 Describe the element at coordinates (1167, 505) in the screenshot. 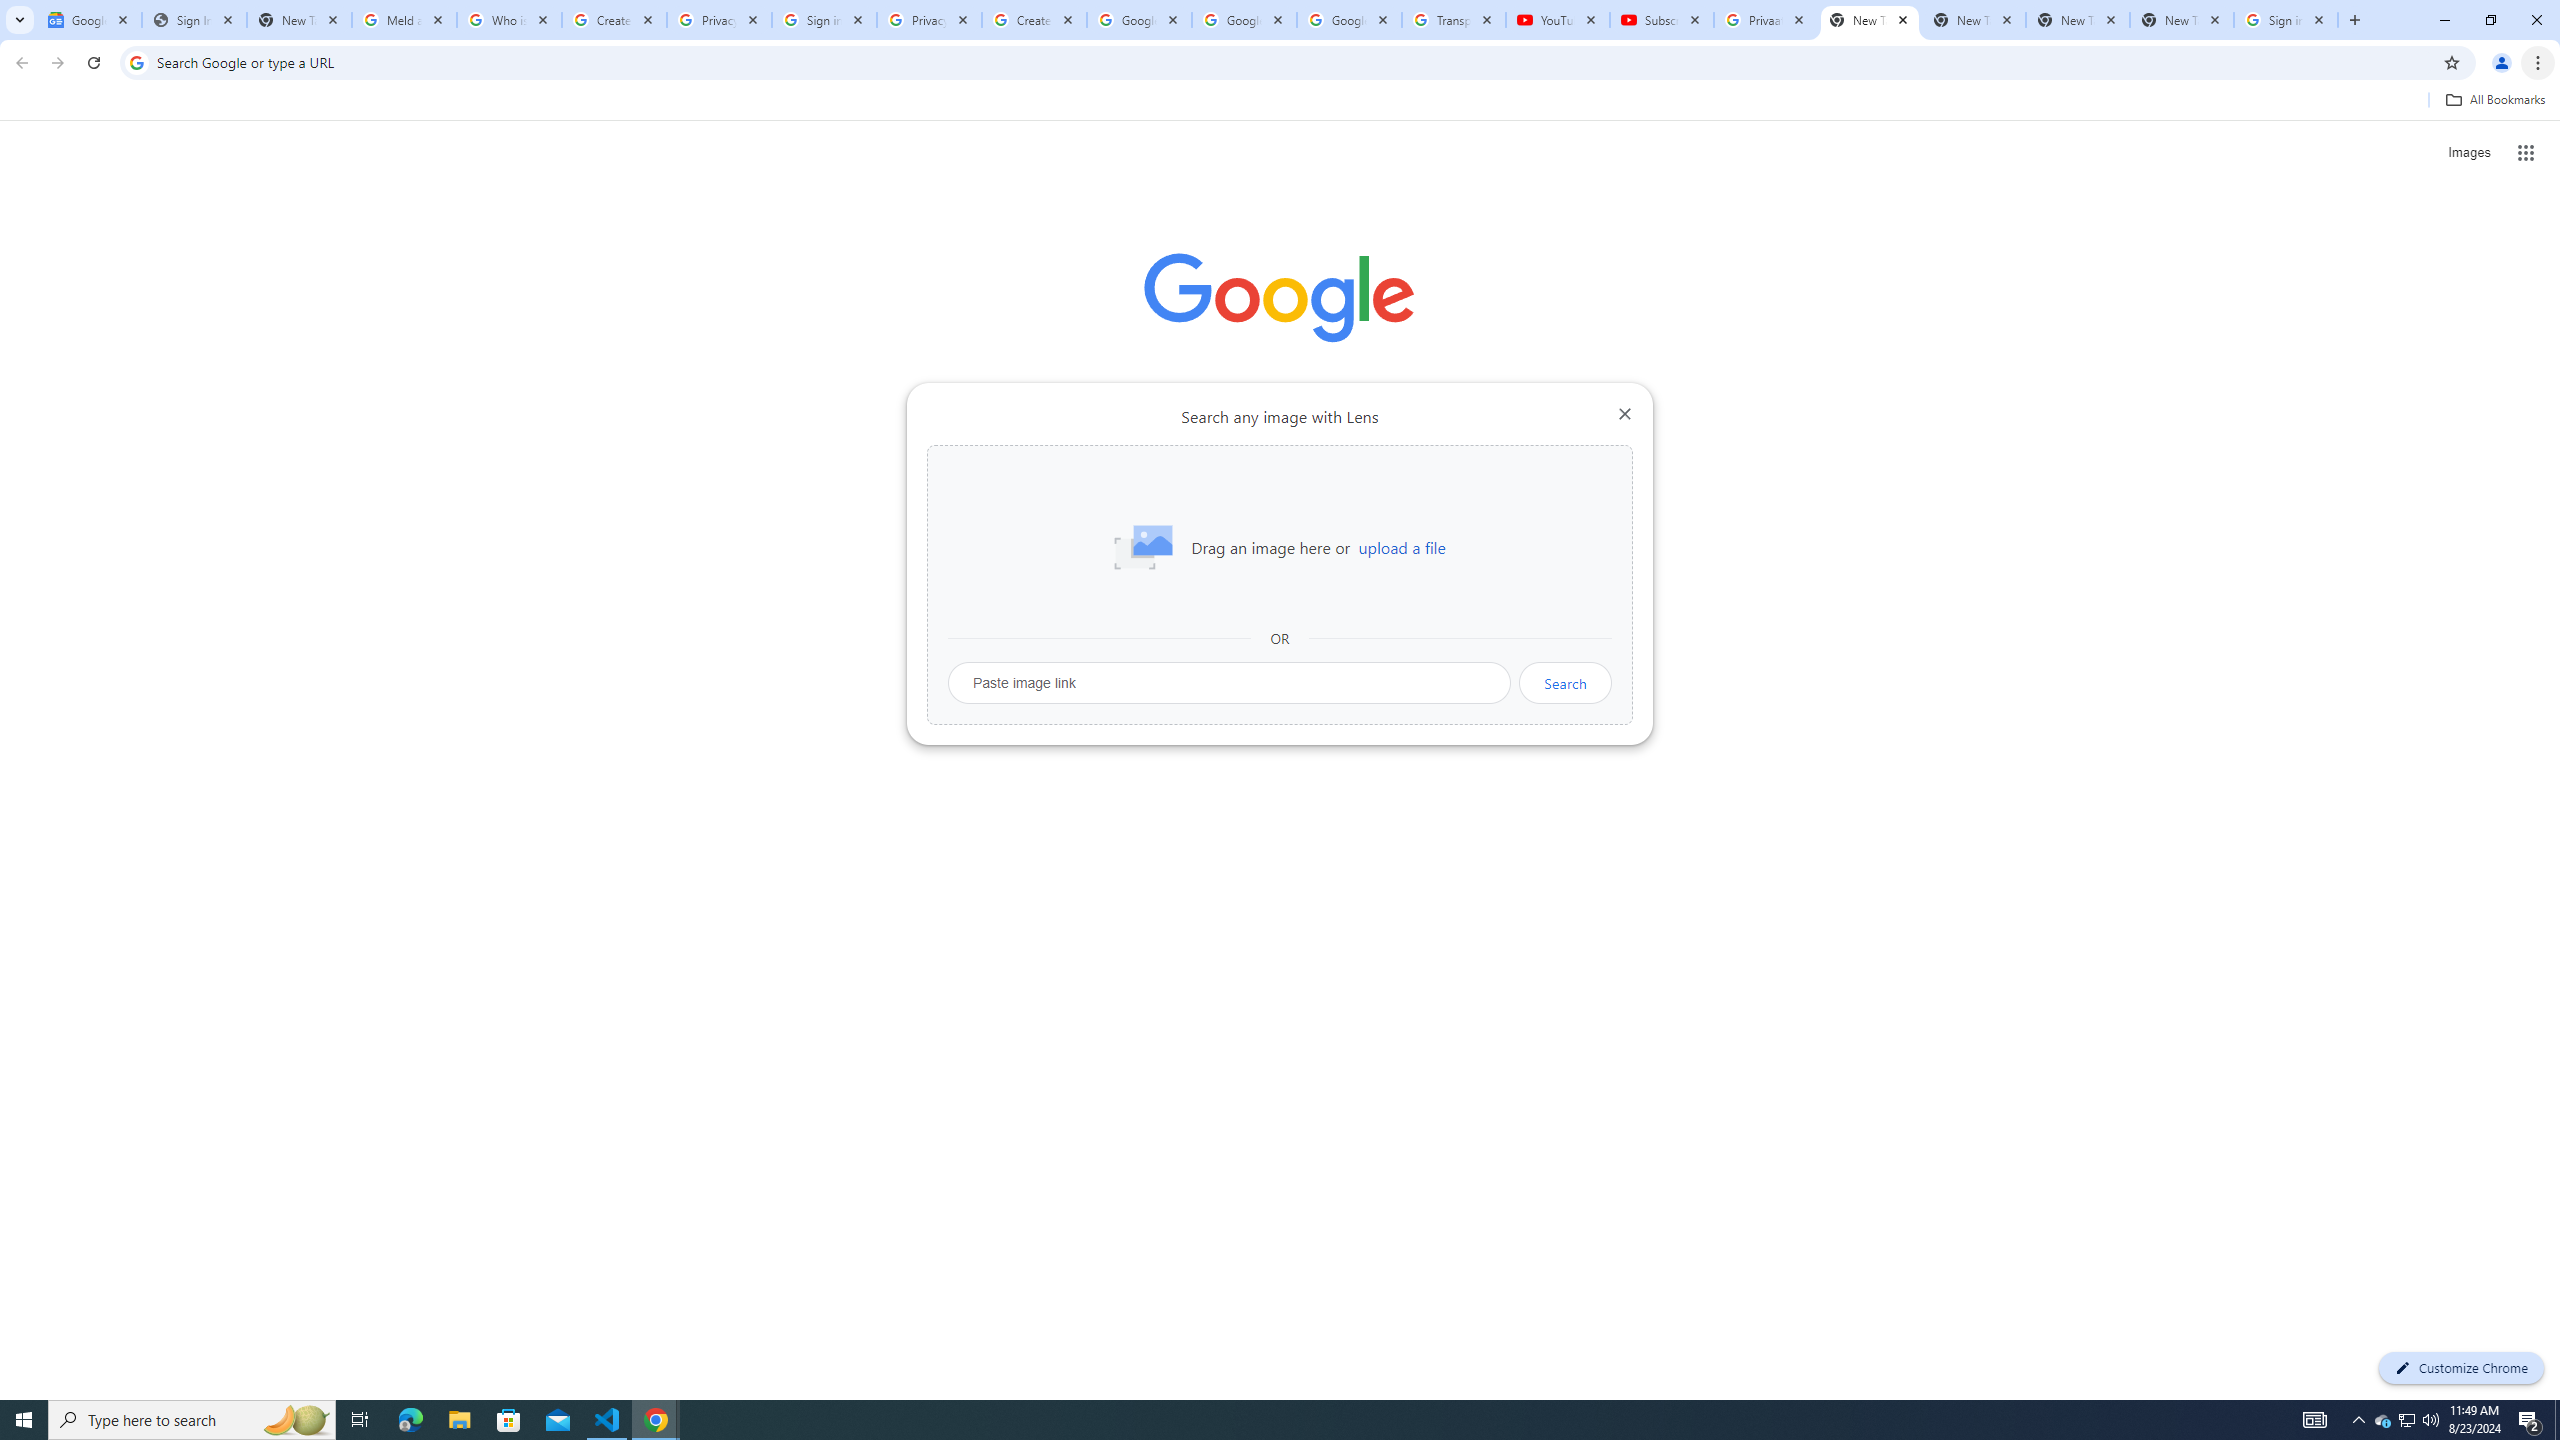

I see `Chrome Web Store` at that location.